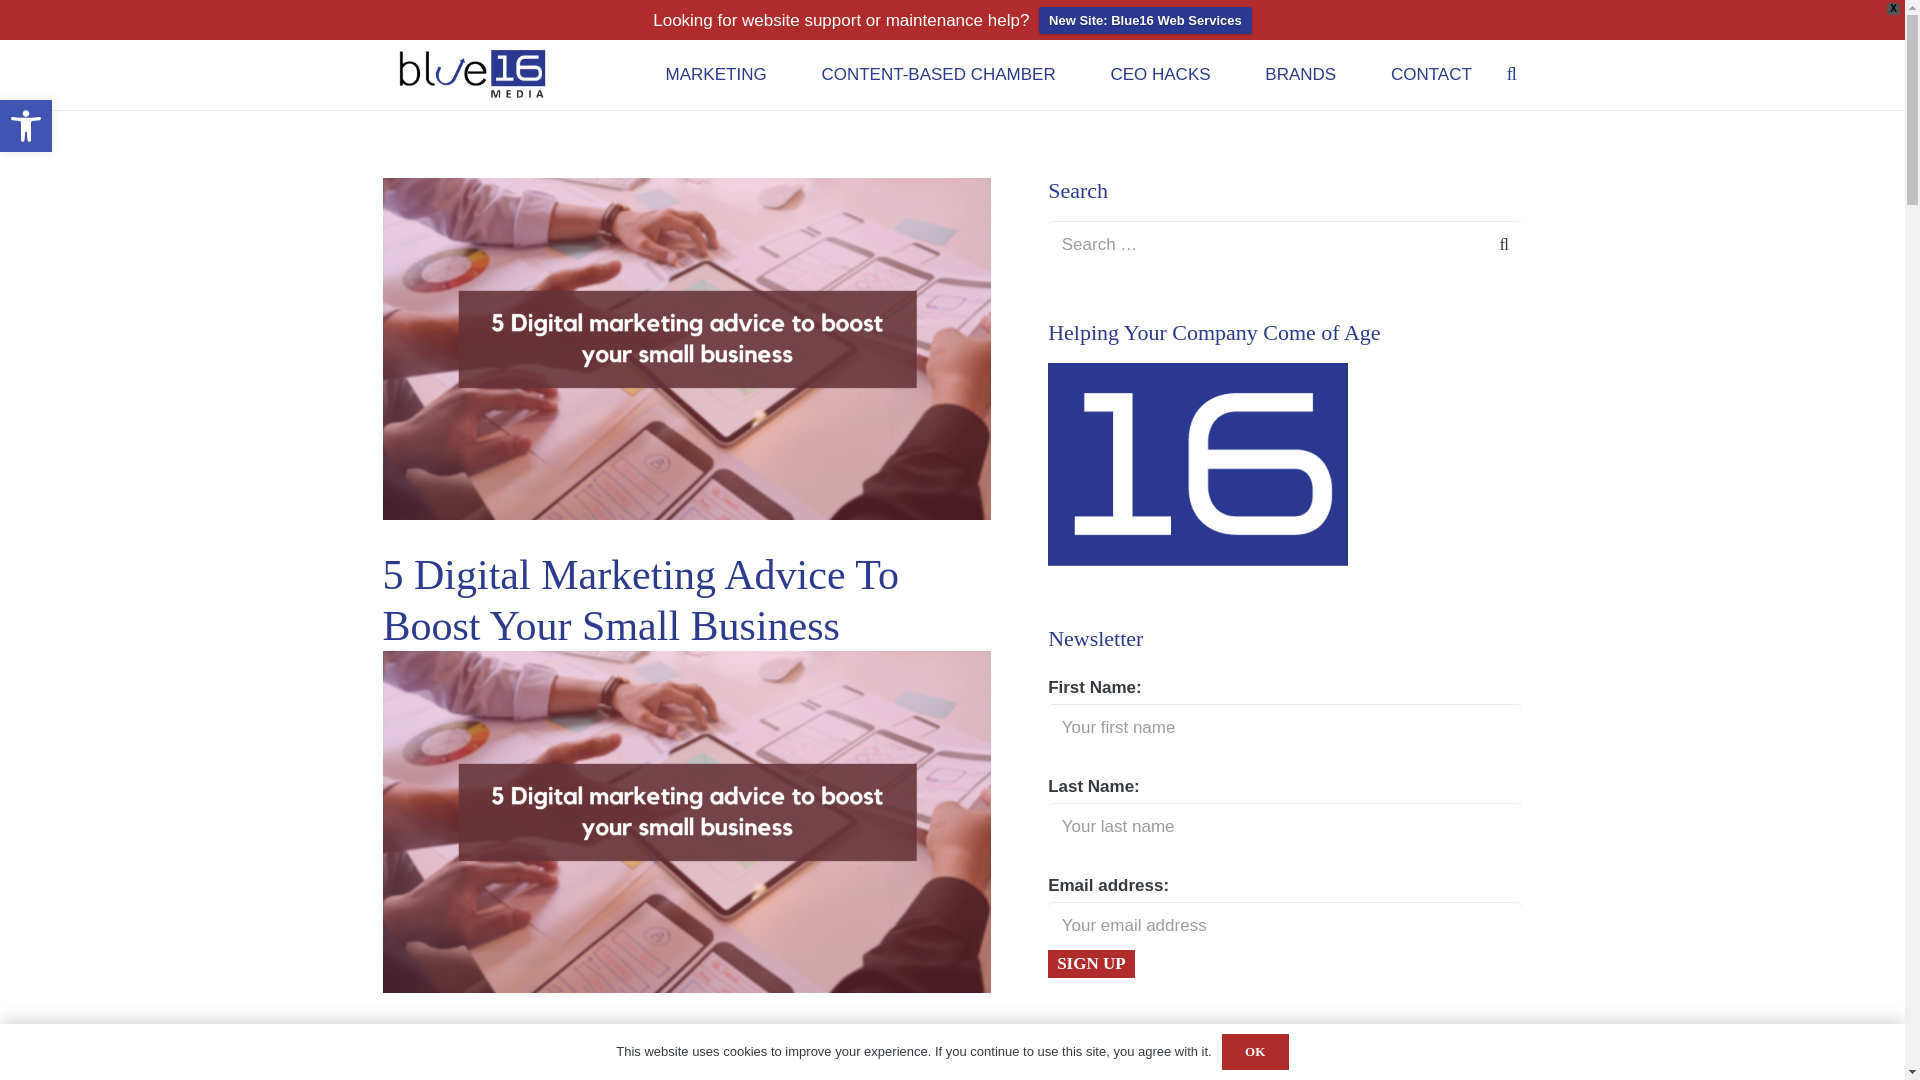 The width and height of the screenshot is (1920, 1080). Describe the element at coordinates (1160, 74) in the screenshot. I see `New Site: Blue16 Web Services` at that location.